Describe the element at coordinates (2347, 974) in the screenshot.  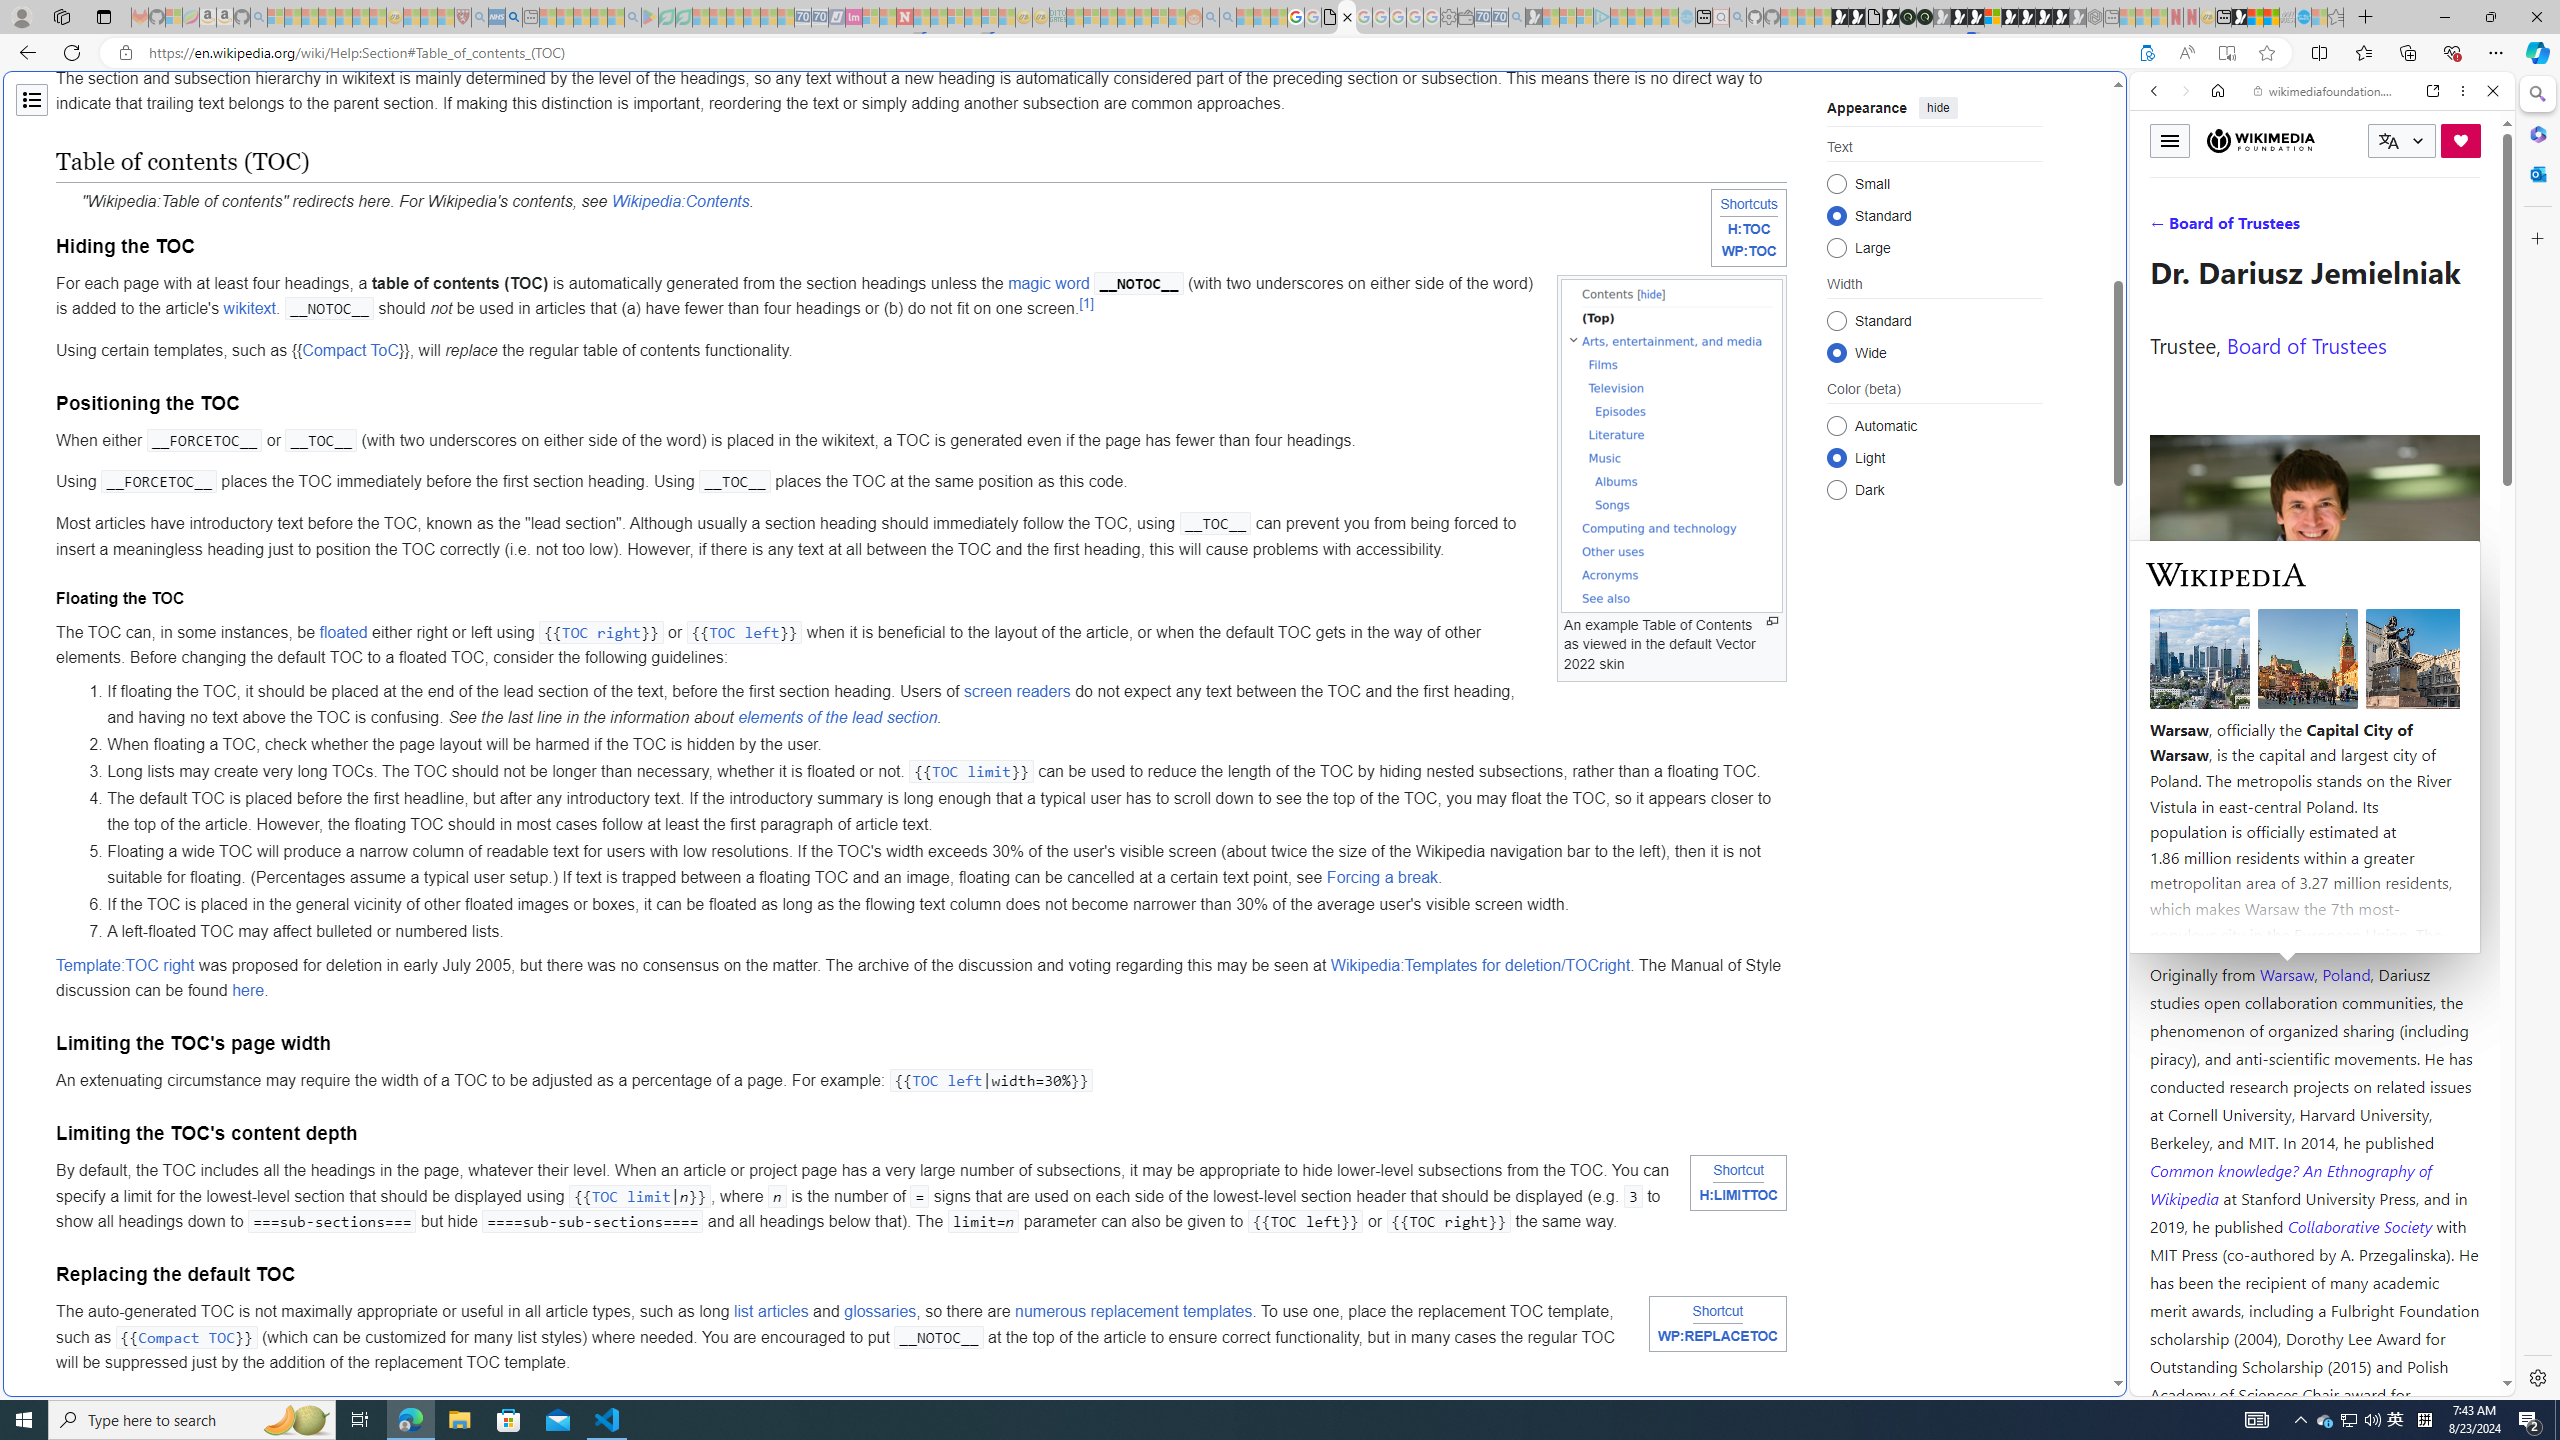
I see `Poland` at that location.